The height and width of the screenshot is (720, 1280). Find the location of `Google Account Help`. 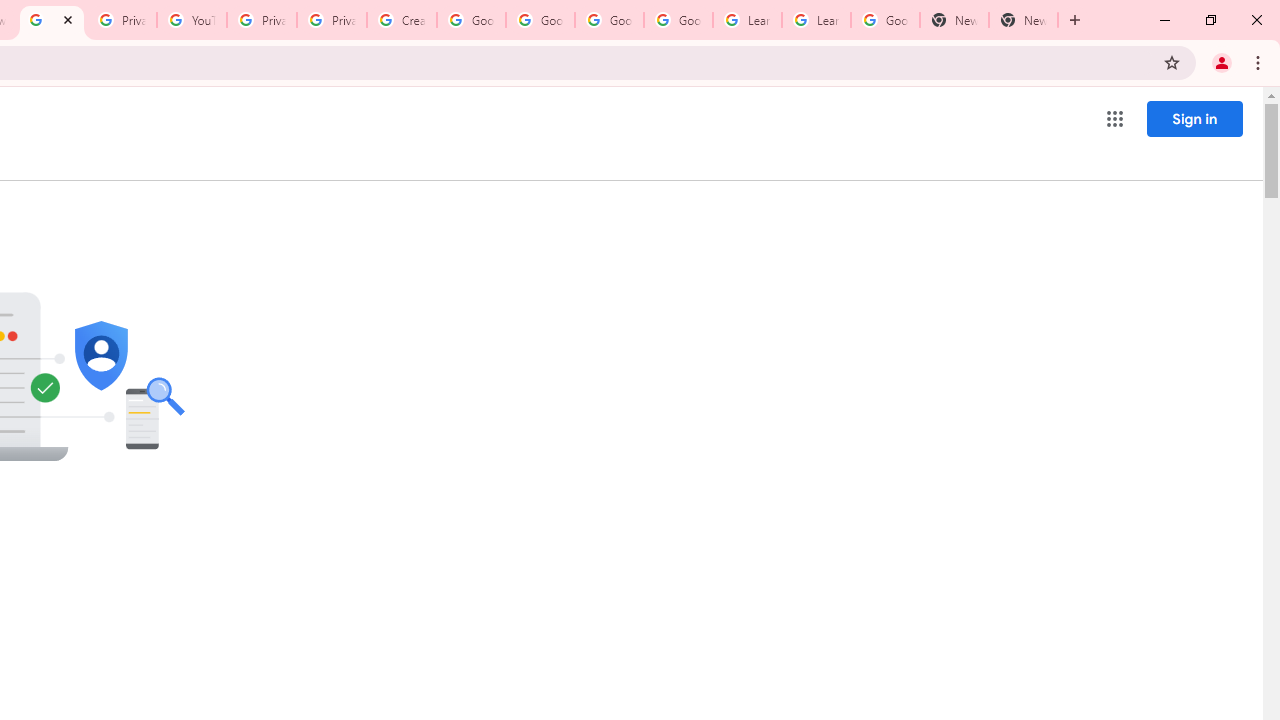

Google Account Help is located at coordinates (540, 20).